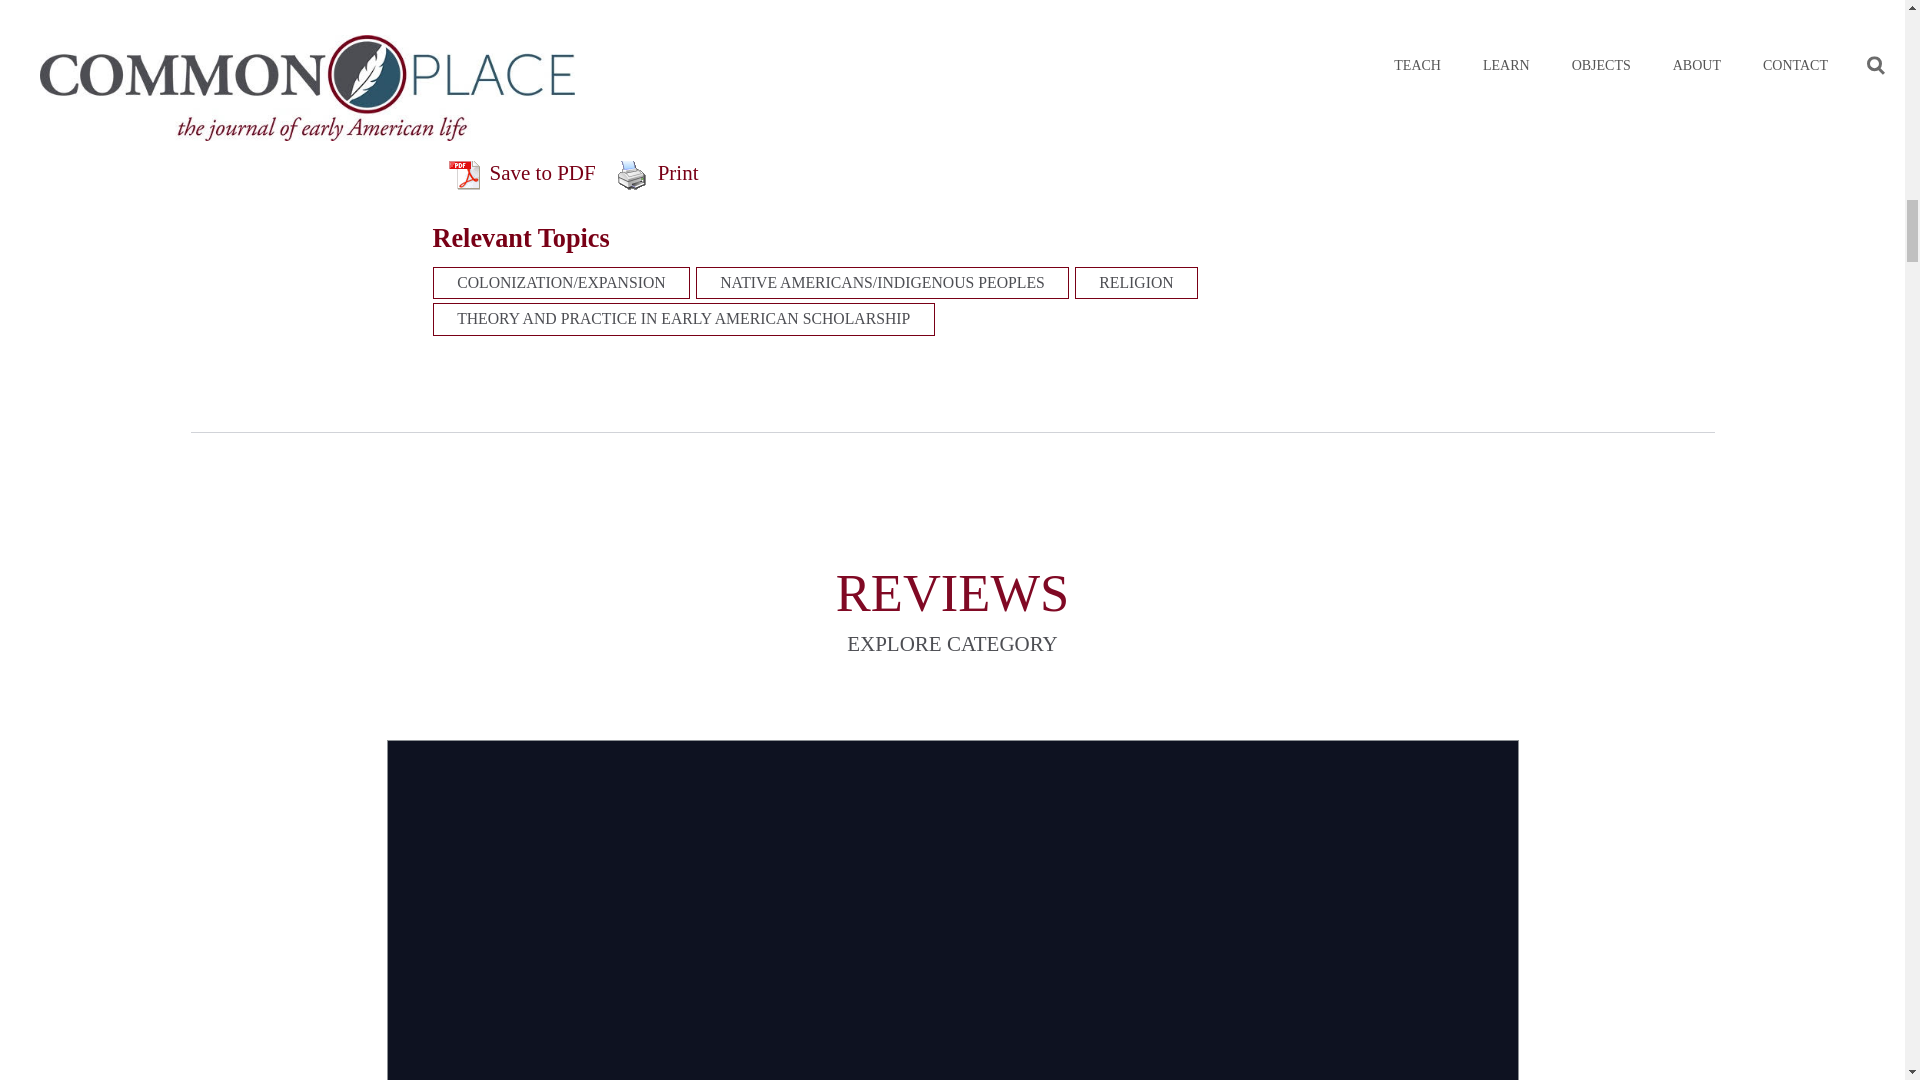  Describe the element at coordinates (631, 174) in the screenshot. I see `Print Content` at that location.